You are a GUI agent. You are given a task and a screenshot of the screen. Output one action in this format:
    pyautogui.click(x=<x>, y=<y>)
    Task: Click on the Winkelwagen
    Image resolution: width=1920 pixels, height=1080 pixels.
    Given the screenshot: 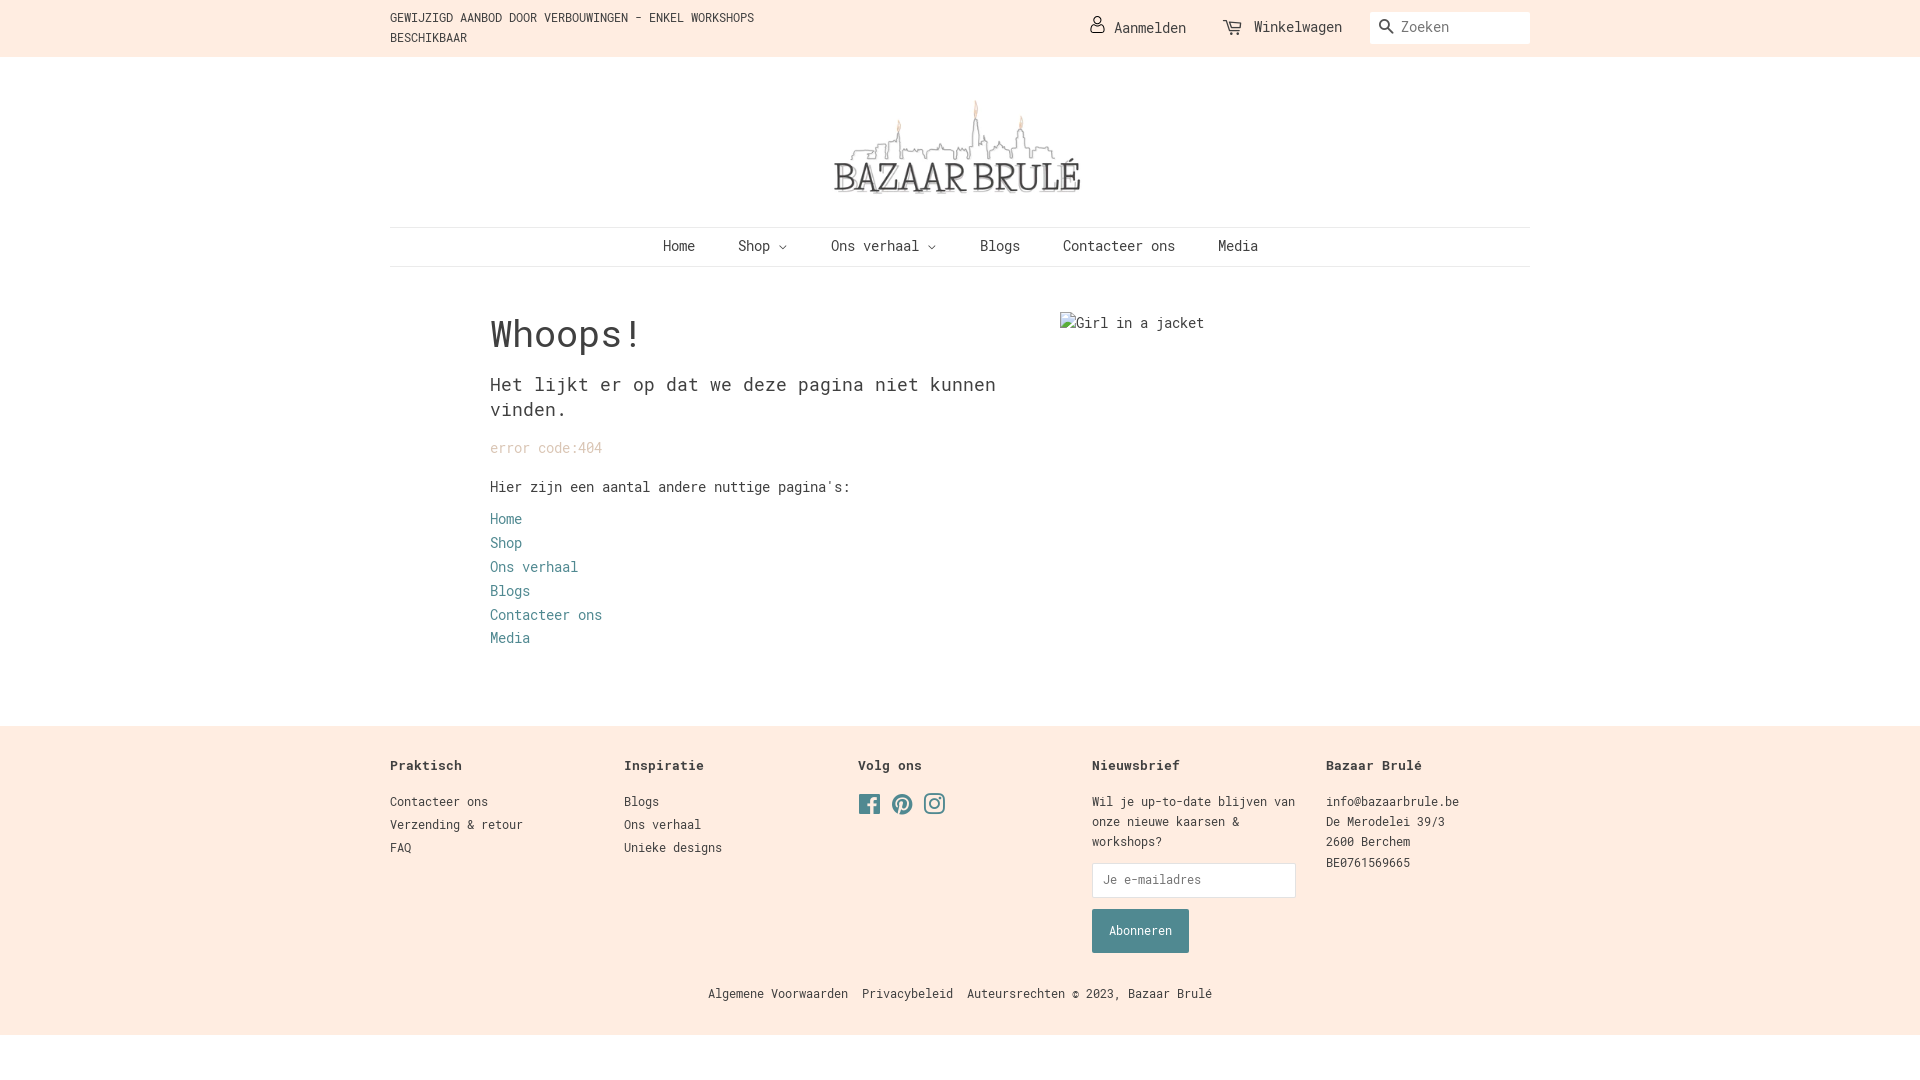 What is the action you would take?
    pyautogui.click(x=1298, y=28)
    